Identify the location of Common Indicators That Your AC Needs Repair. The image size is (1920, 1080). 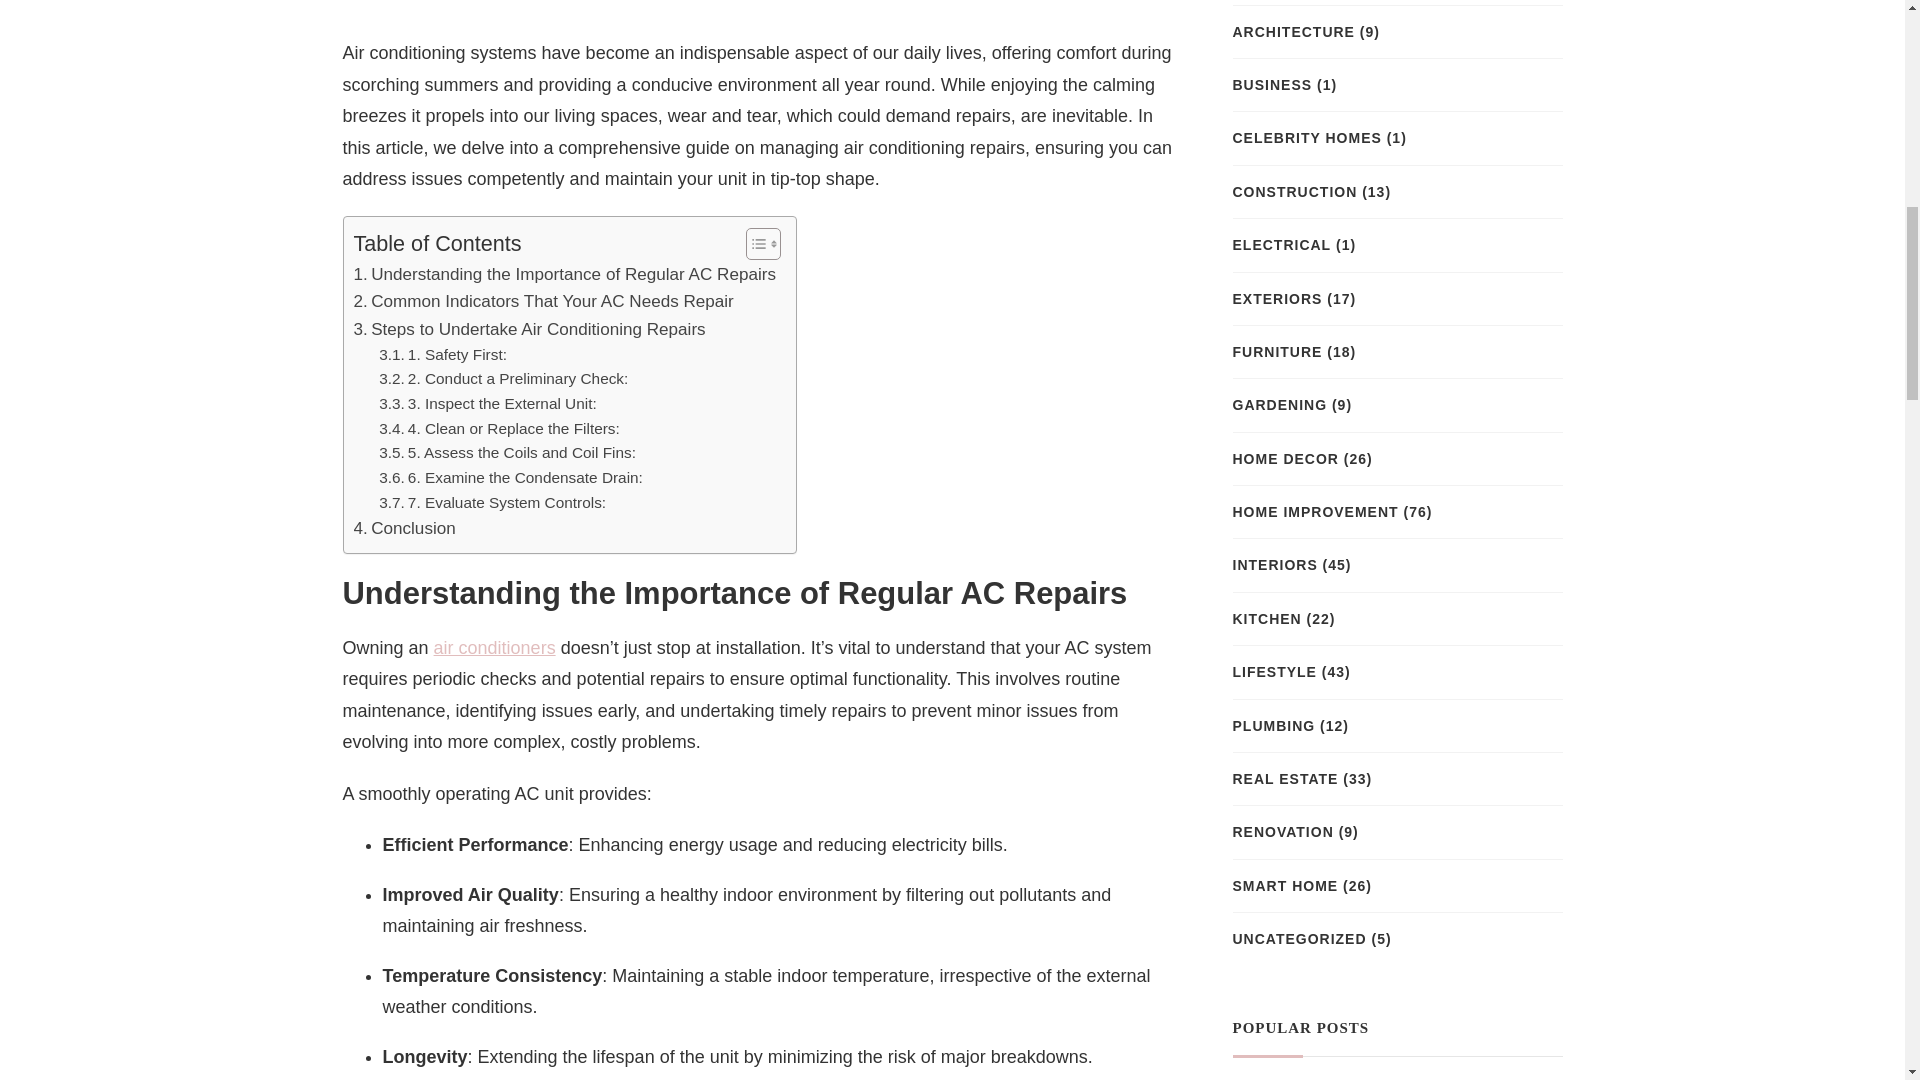
(543, 302).